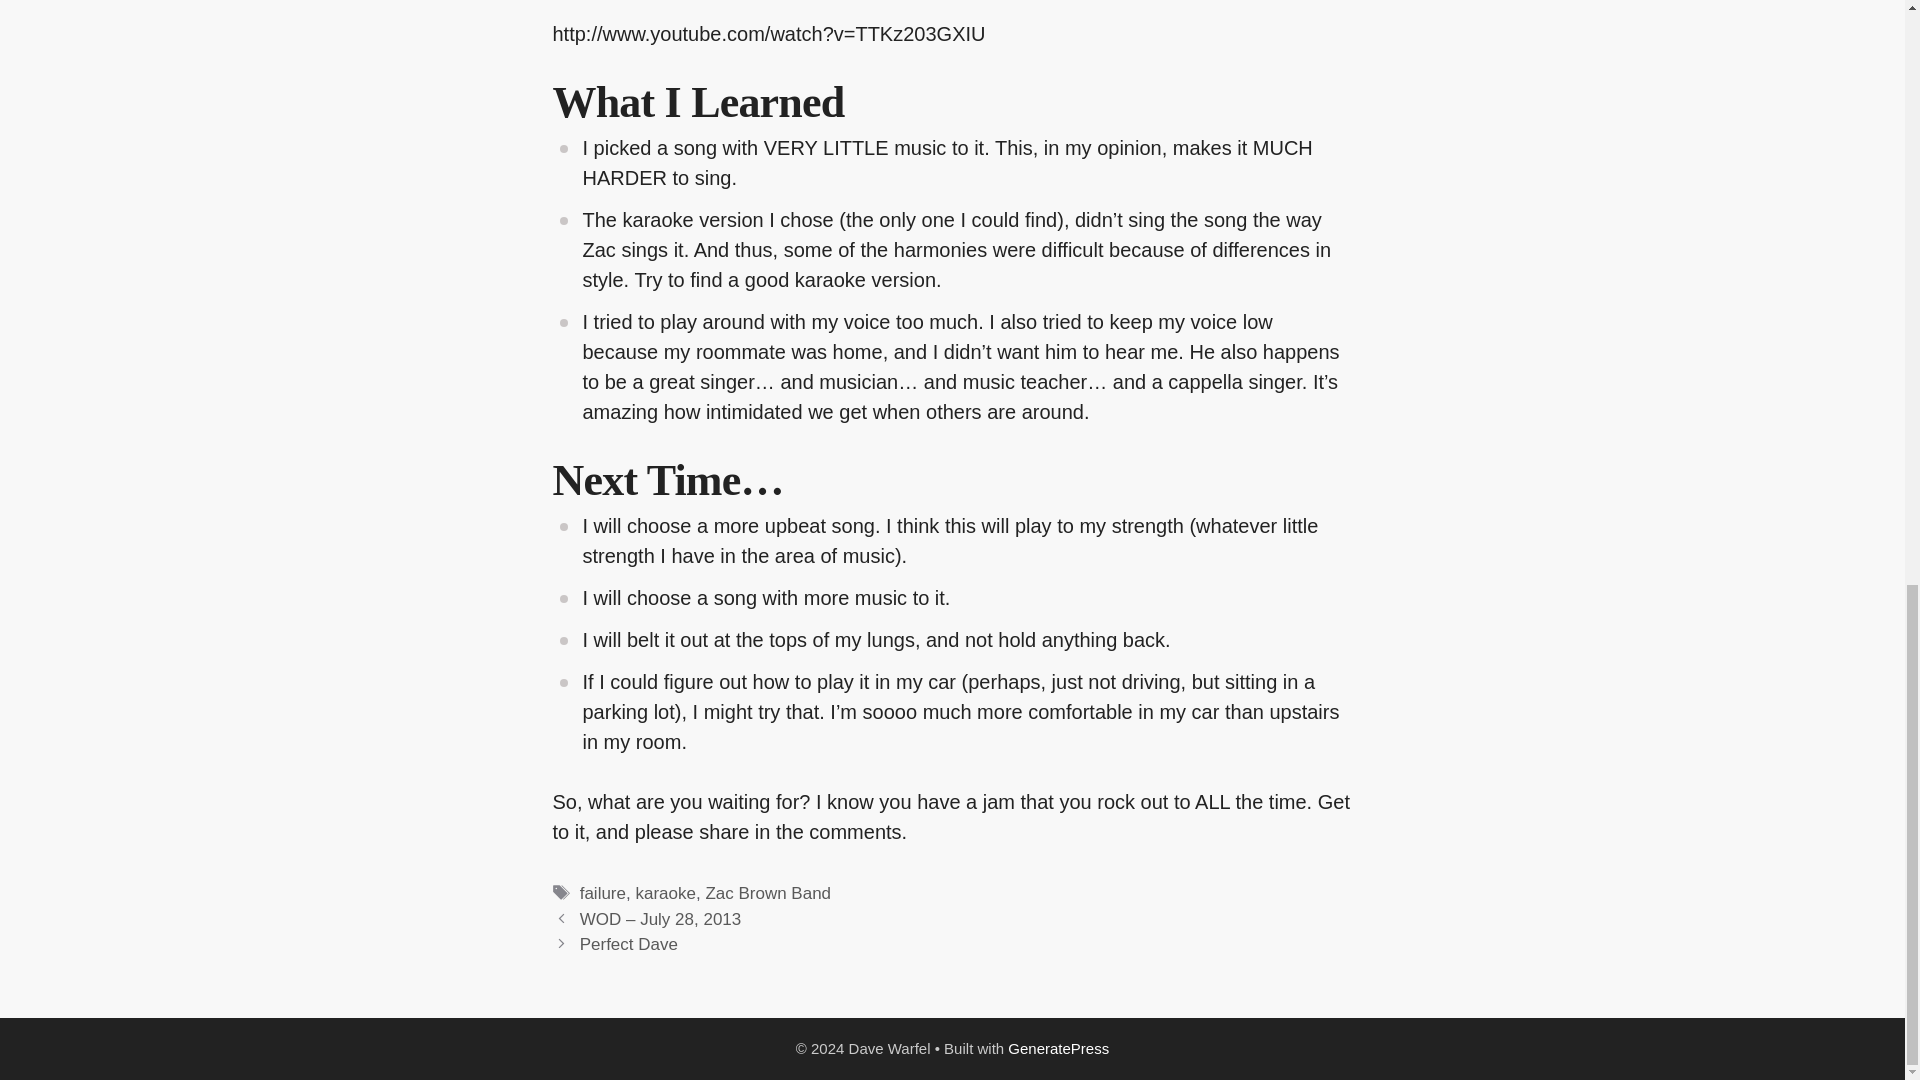 Image resolution: width=1920 pixels, height=1080 pixels. I want to click on Zac Brown Band, so click(768, 893).